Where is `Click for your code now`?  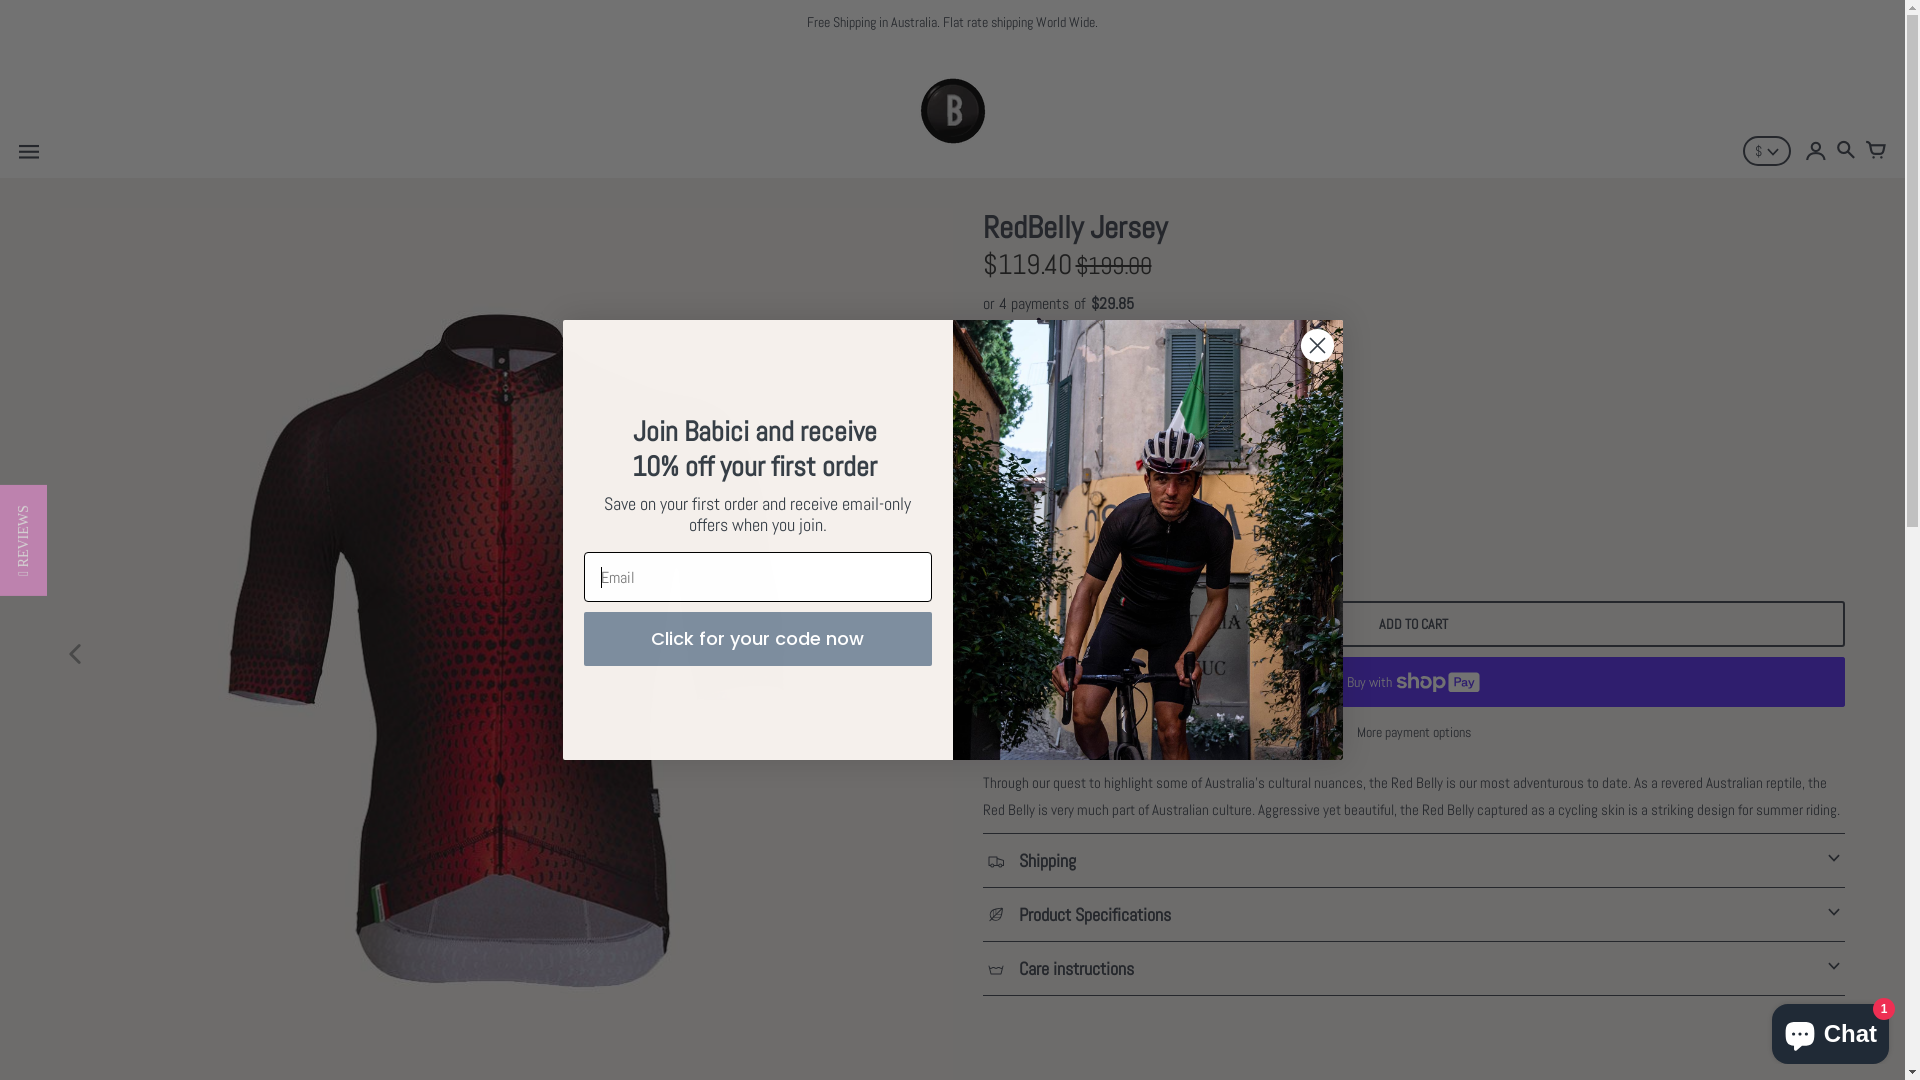
Click for your code now is located at coordinates (758, 639).